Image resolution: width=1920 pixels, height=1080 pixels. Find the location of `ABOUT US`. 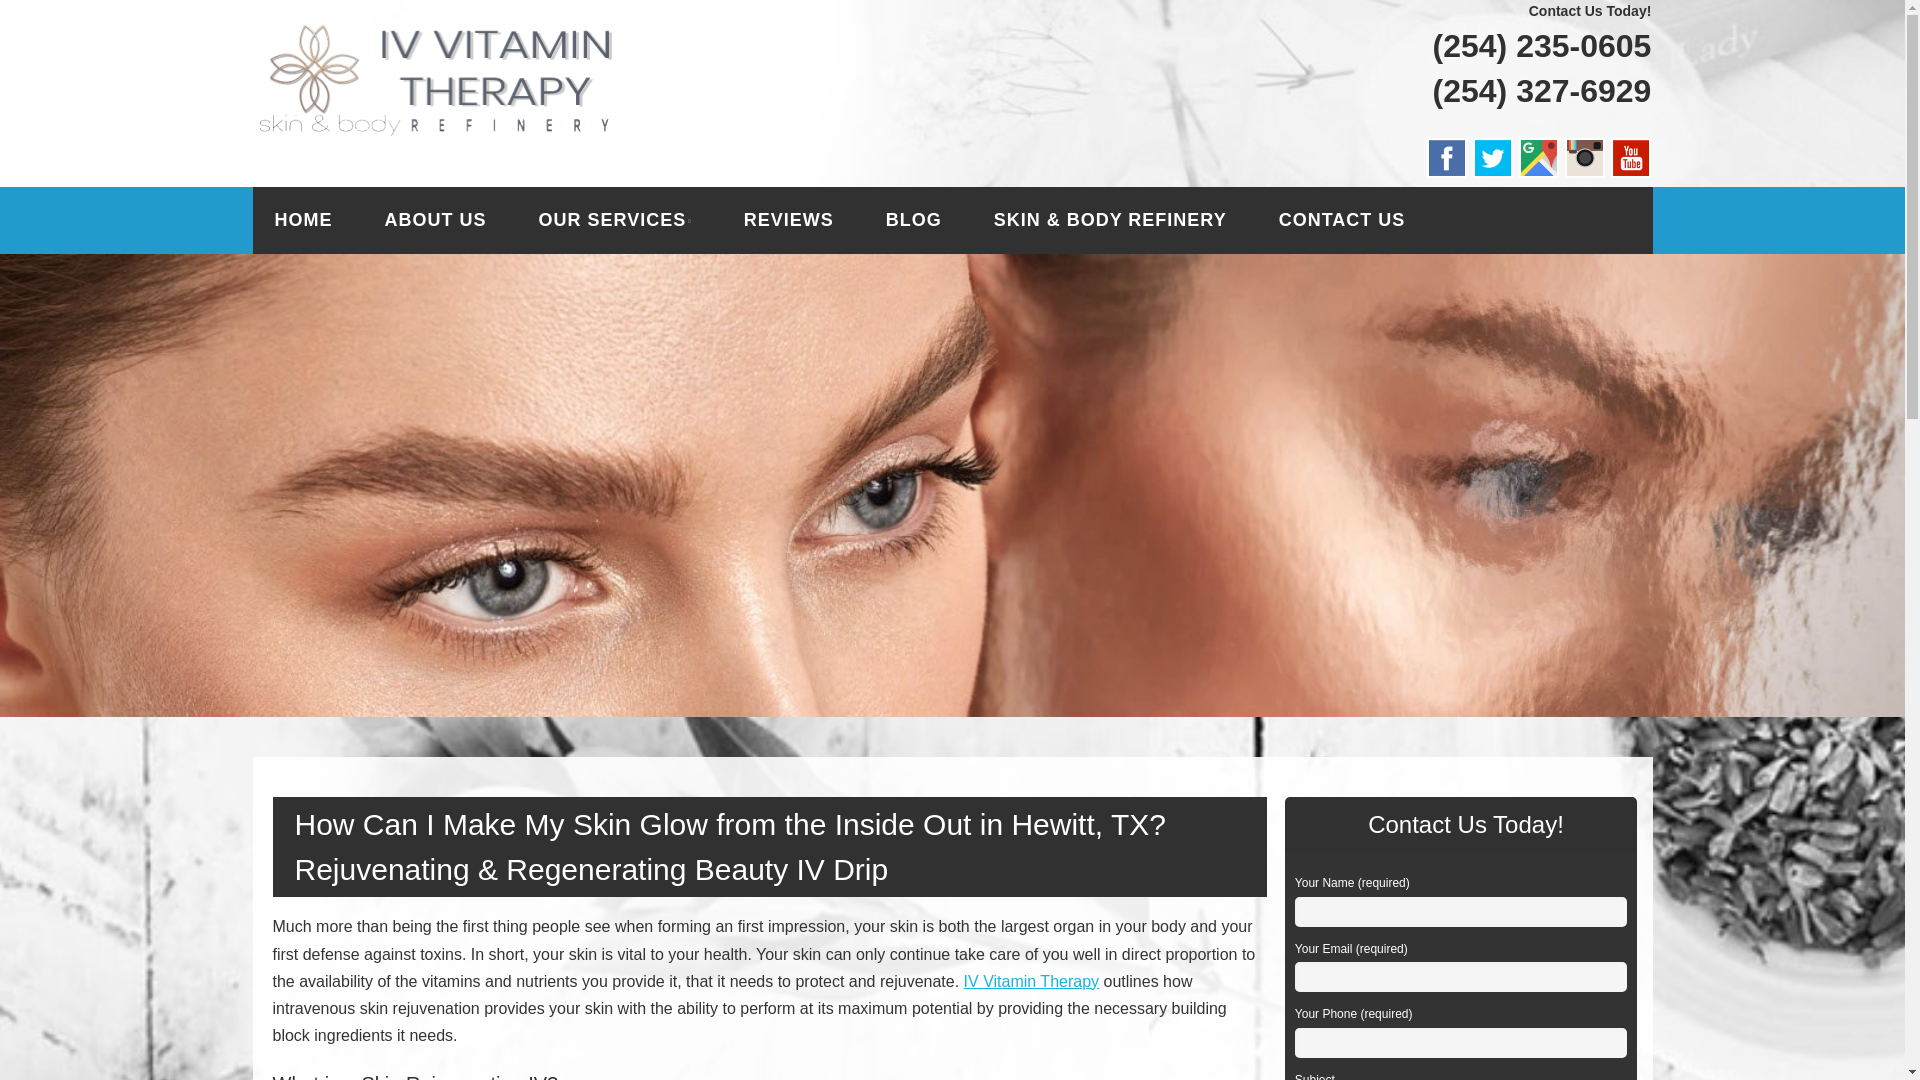

ABOUT US is located at coordinates (434, 220).